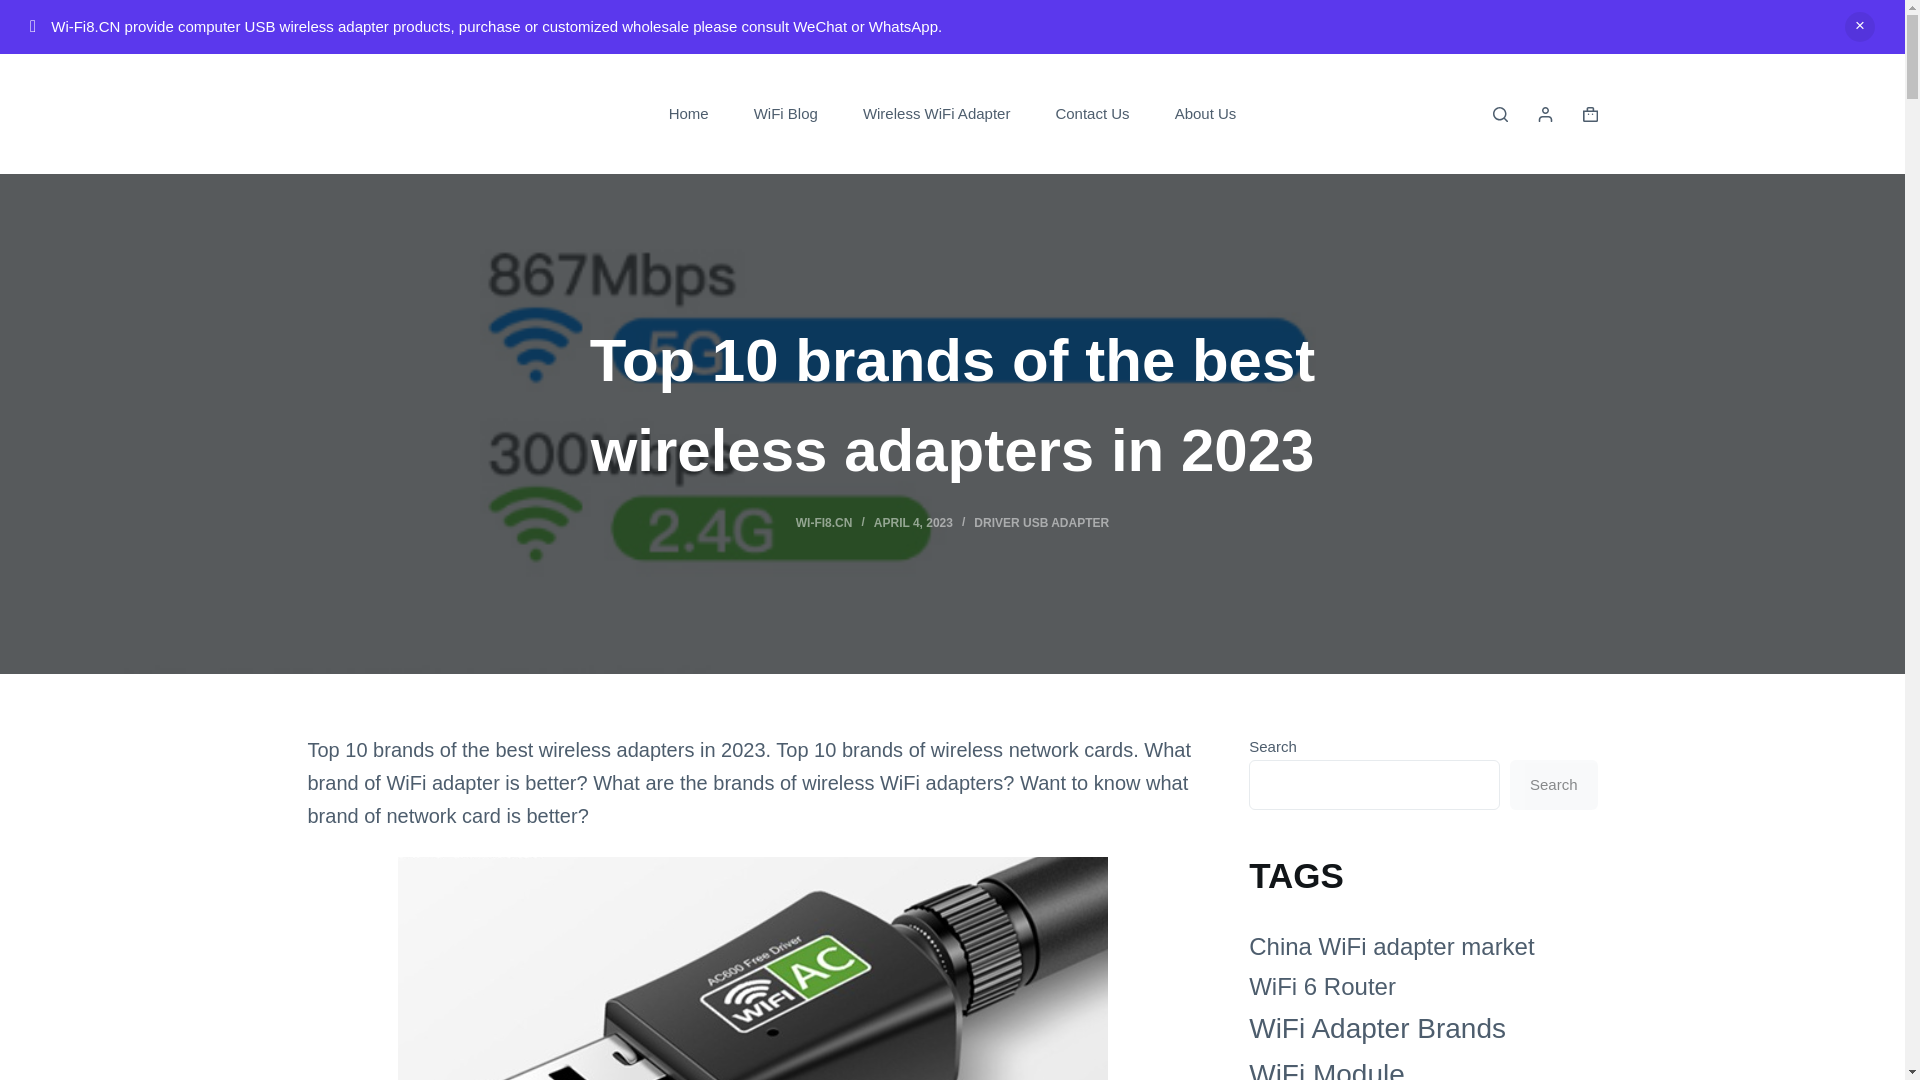  Describe the element at coordinates (824, 523) in the screenshot. I see `Posts by Wi-Fi8.CN` at that location.